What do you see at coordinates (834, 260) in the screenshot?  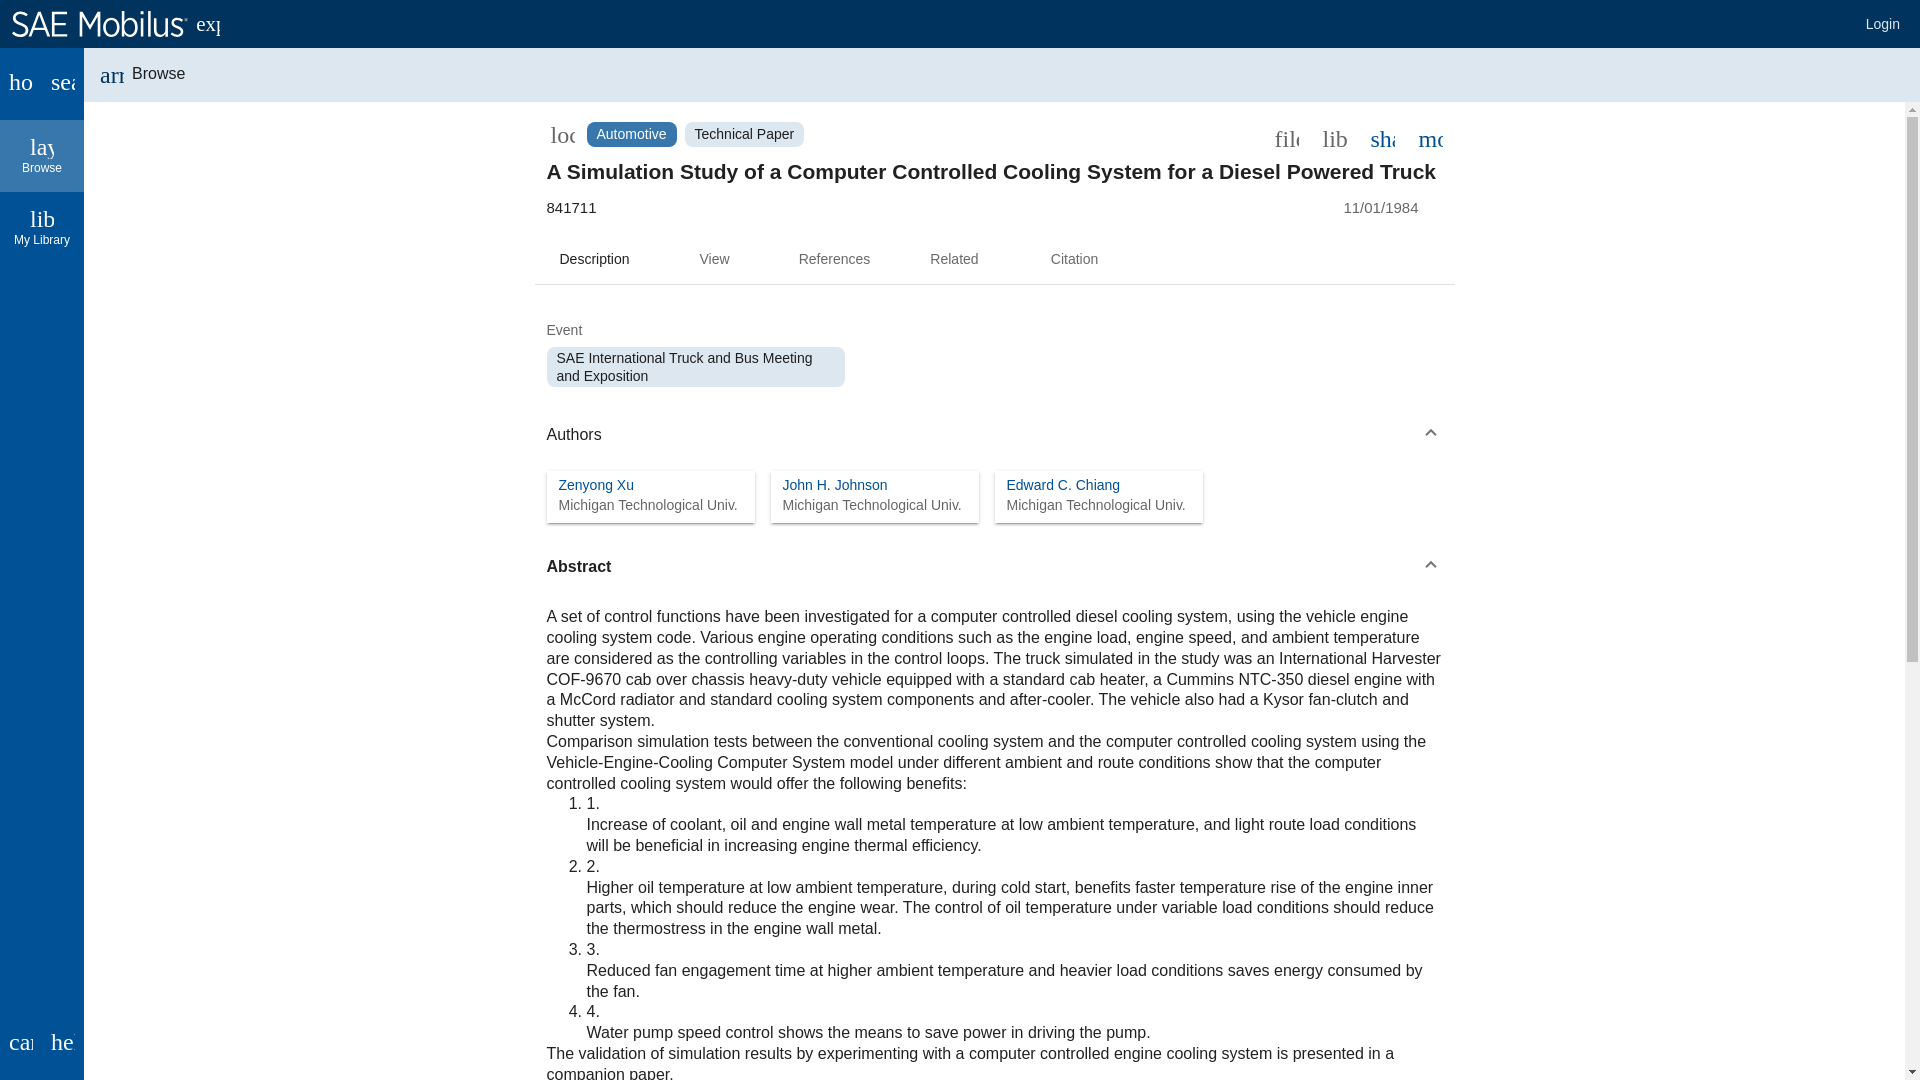 I see `References` at bounding box center [834, 260].